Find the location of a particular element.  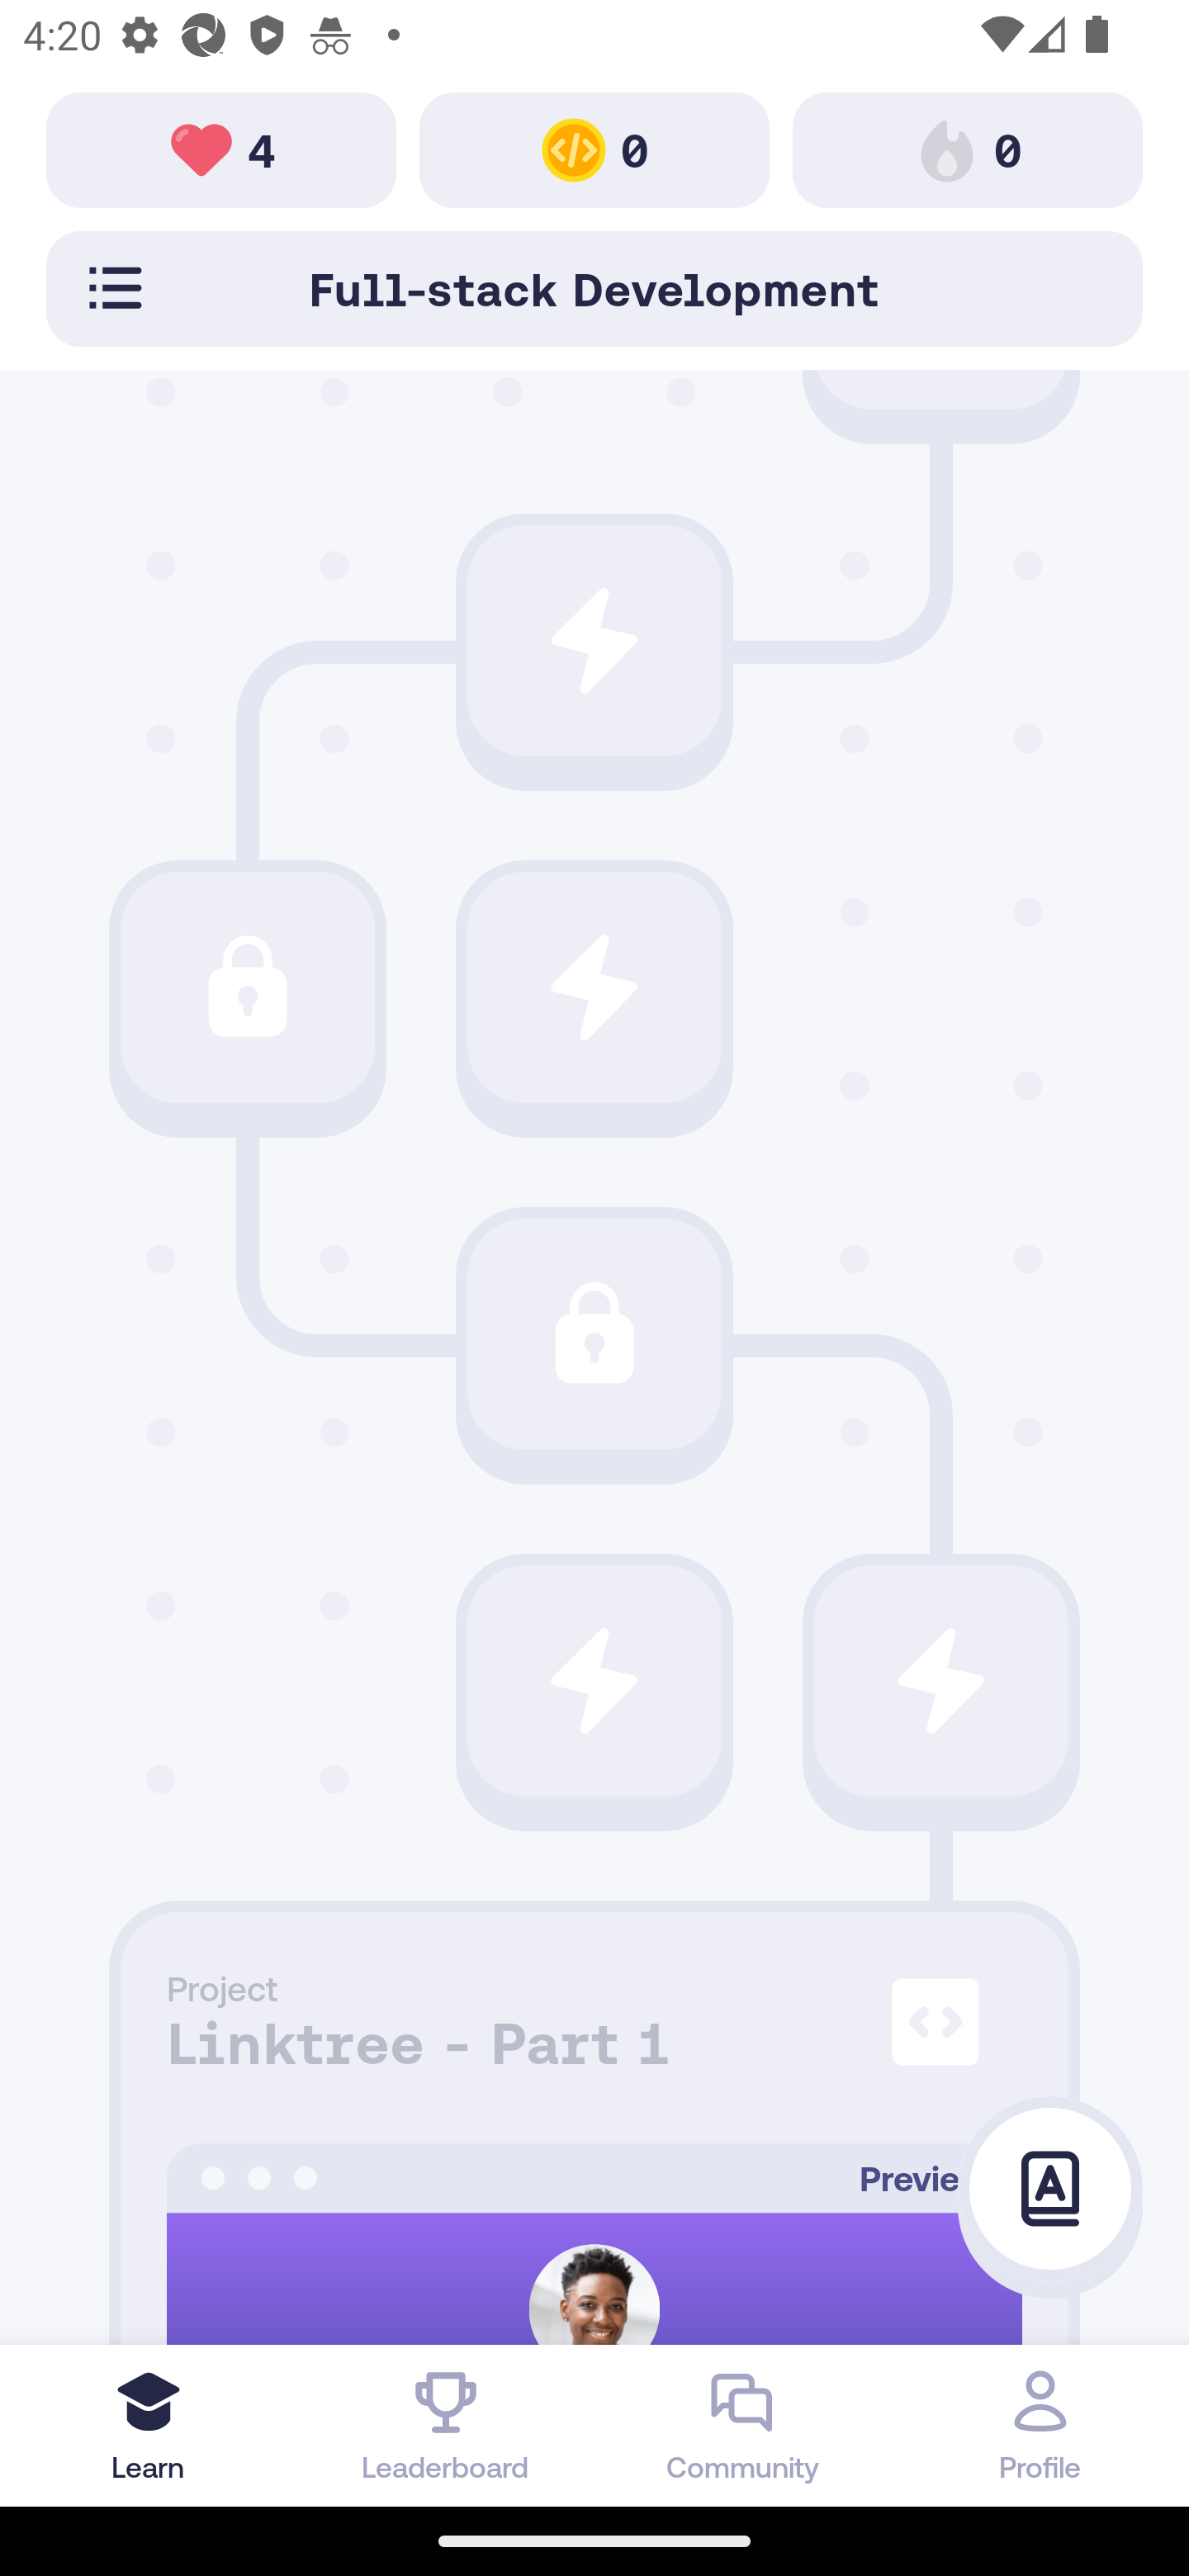

Path Icon is located at coordinates (594, 986).